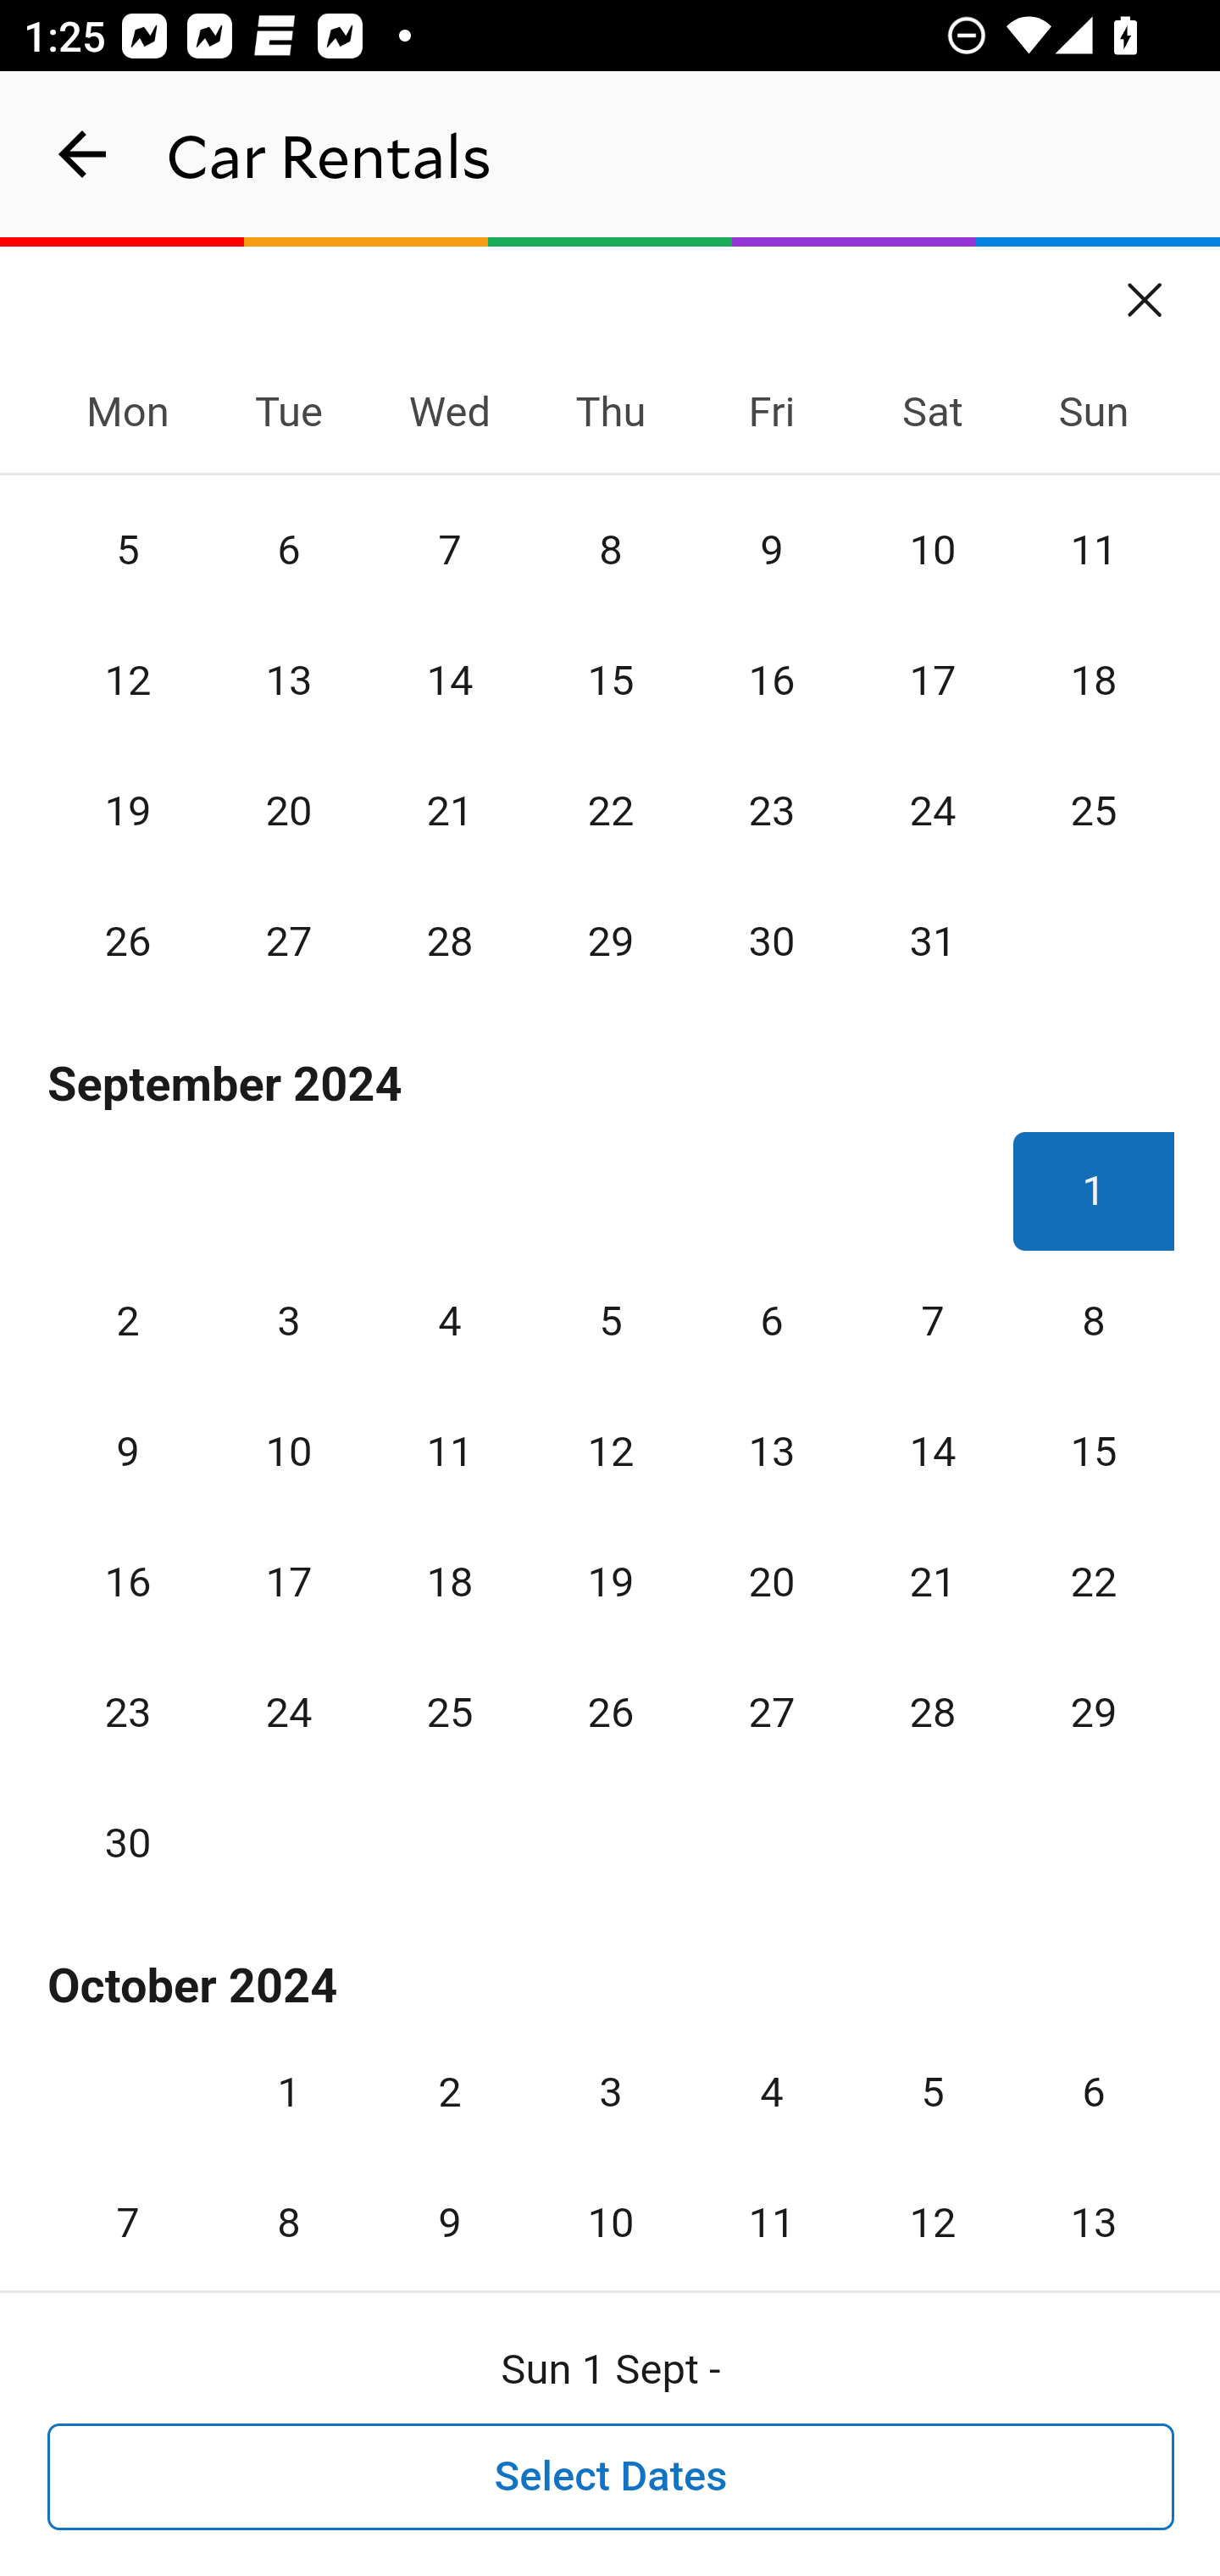 Image resolution: width=1220 pixels, height=2576 pixels. What do you see at coordinates (772, 549) in the screenshot?
I see `9 August 2024` at bounding box center [772, 549].